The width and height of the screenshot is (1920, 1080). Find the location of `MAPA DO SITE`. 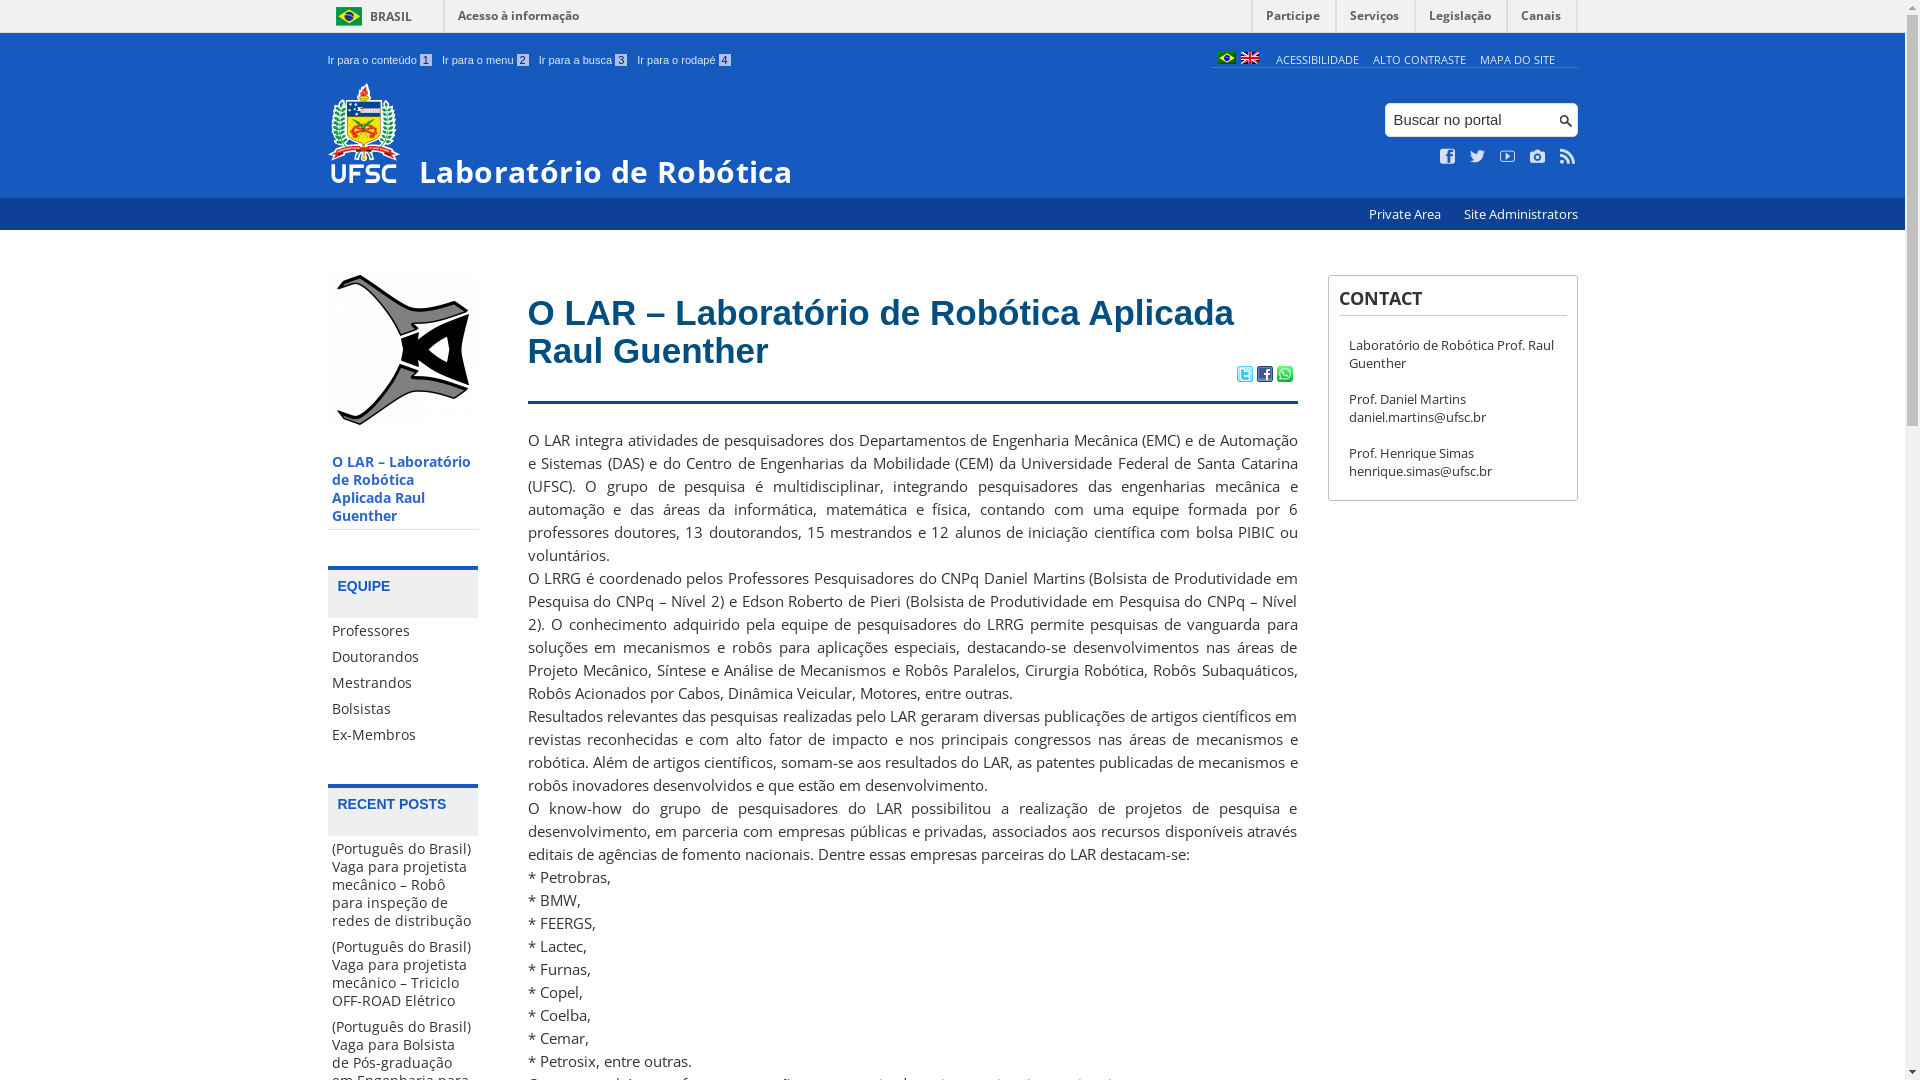

MAPA DO SITE is located at coordinates (1518, 60).